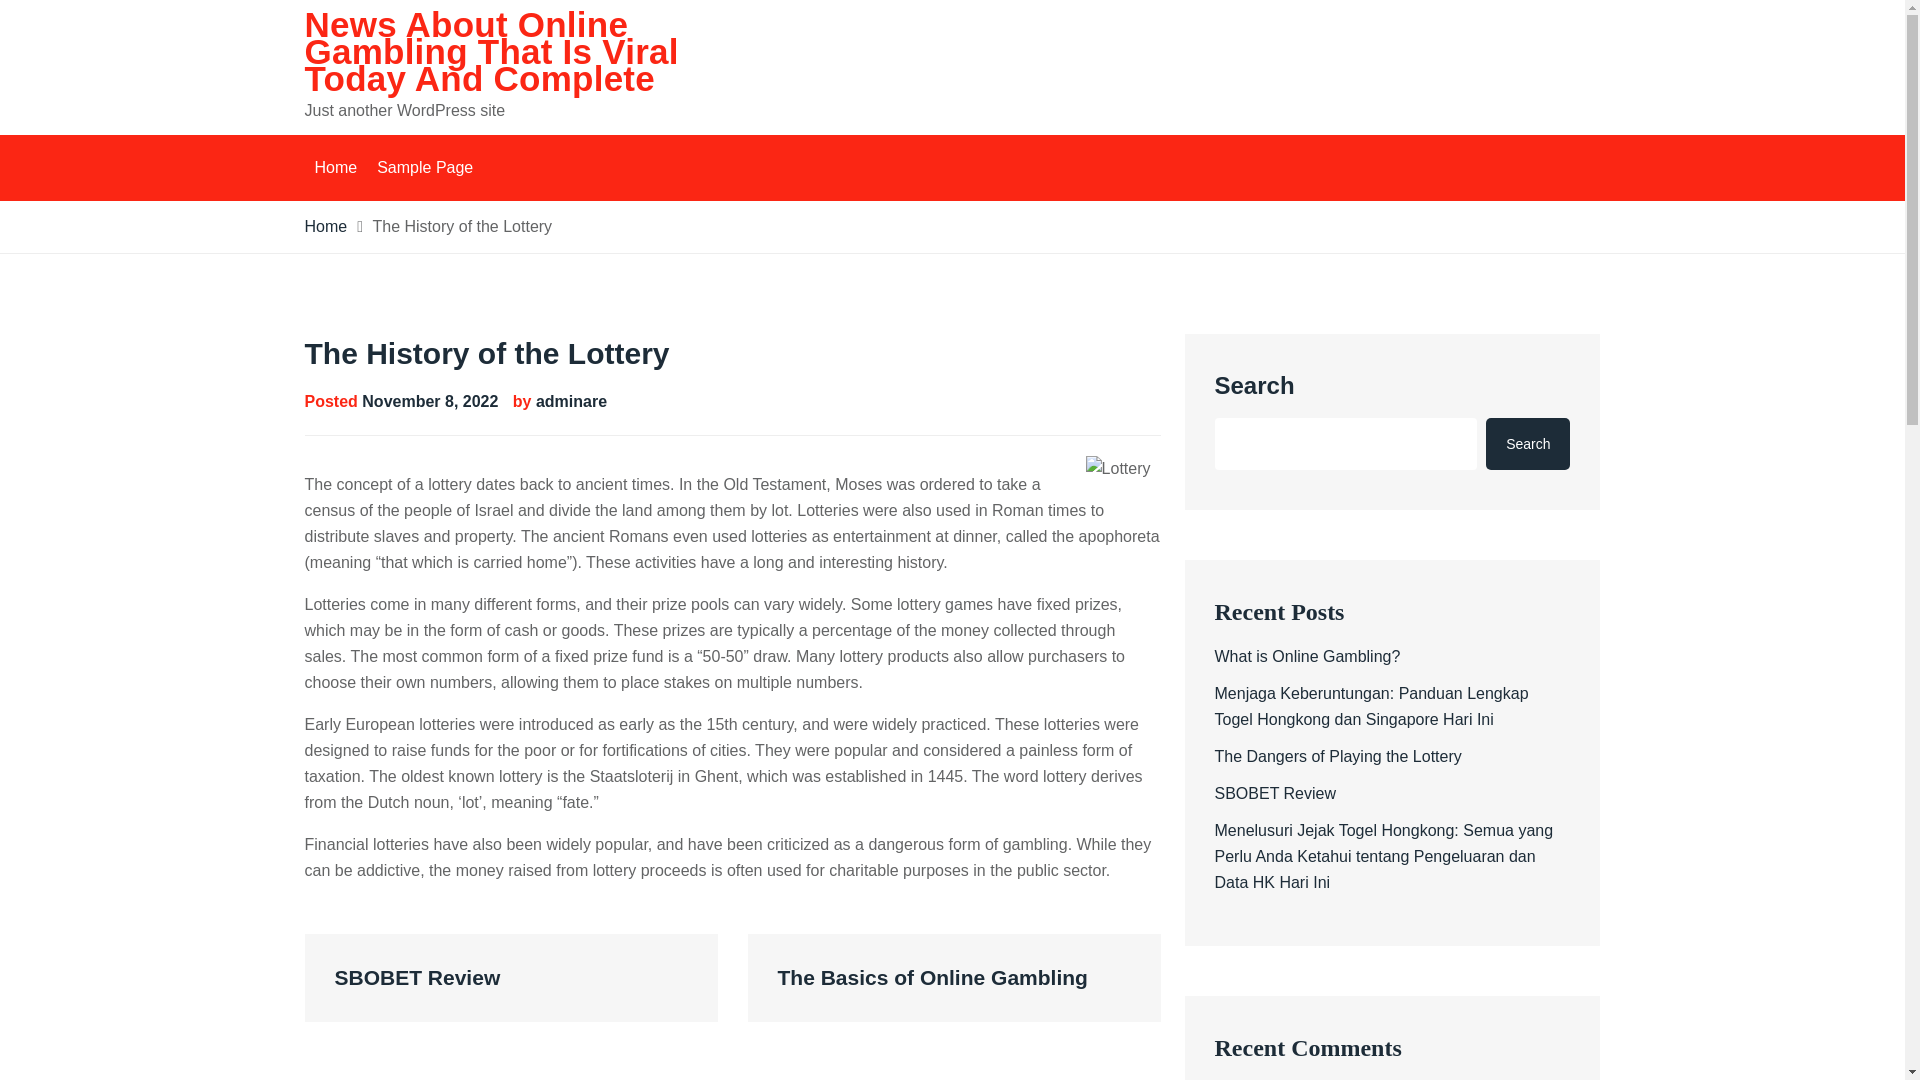 The height and width of the screenshot is (1080, 1920). I want to click on The Dangers of Playing the Lottery, so click(1337, 756).